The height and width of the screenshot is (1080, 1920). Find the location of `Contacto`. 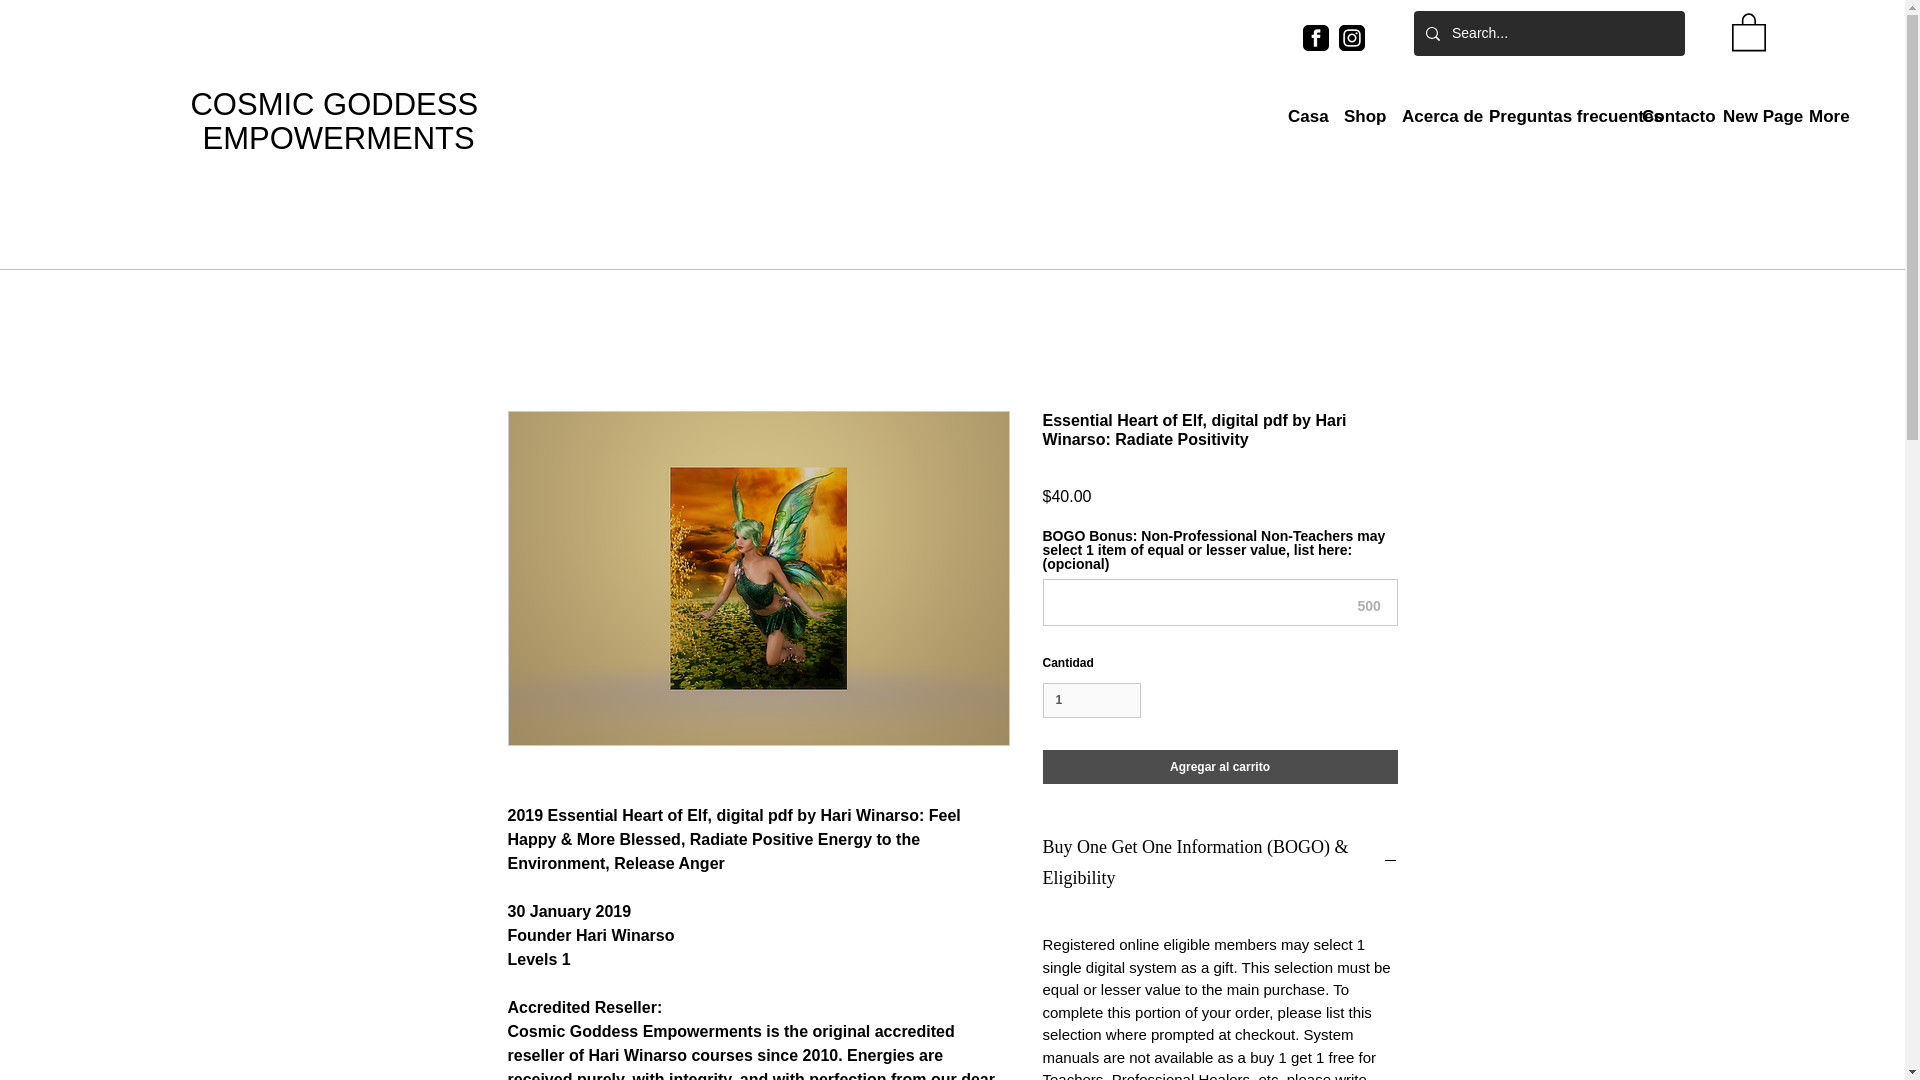

Contacto is located at coordinates (1672, 116).